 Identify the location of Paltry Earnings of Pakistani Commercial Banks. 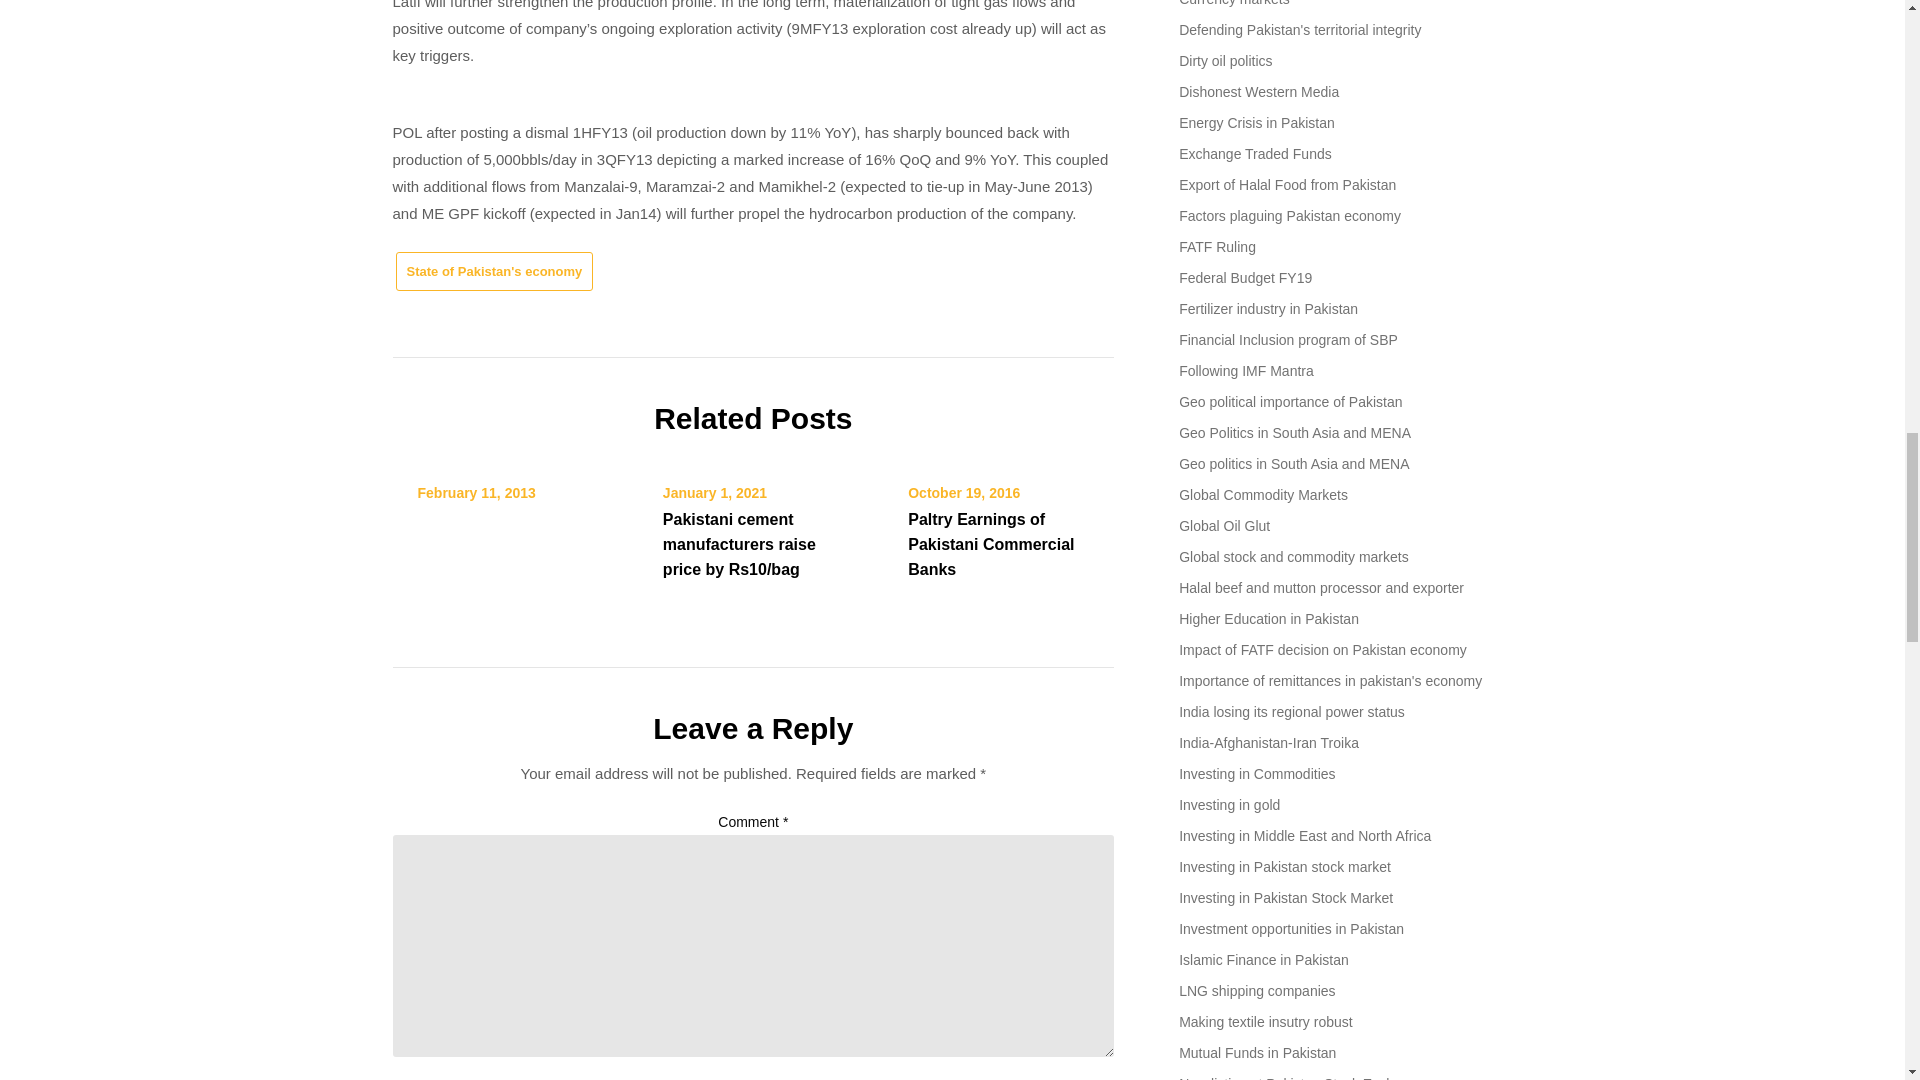
(990, 544).